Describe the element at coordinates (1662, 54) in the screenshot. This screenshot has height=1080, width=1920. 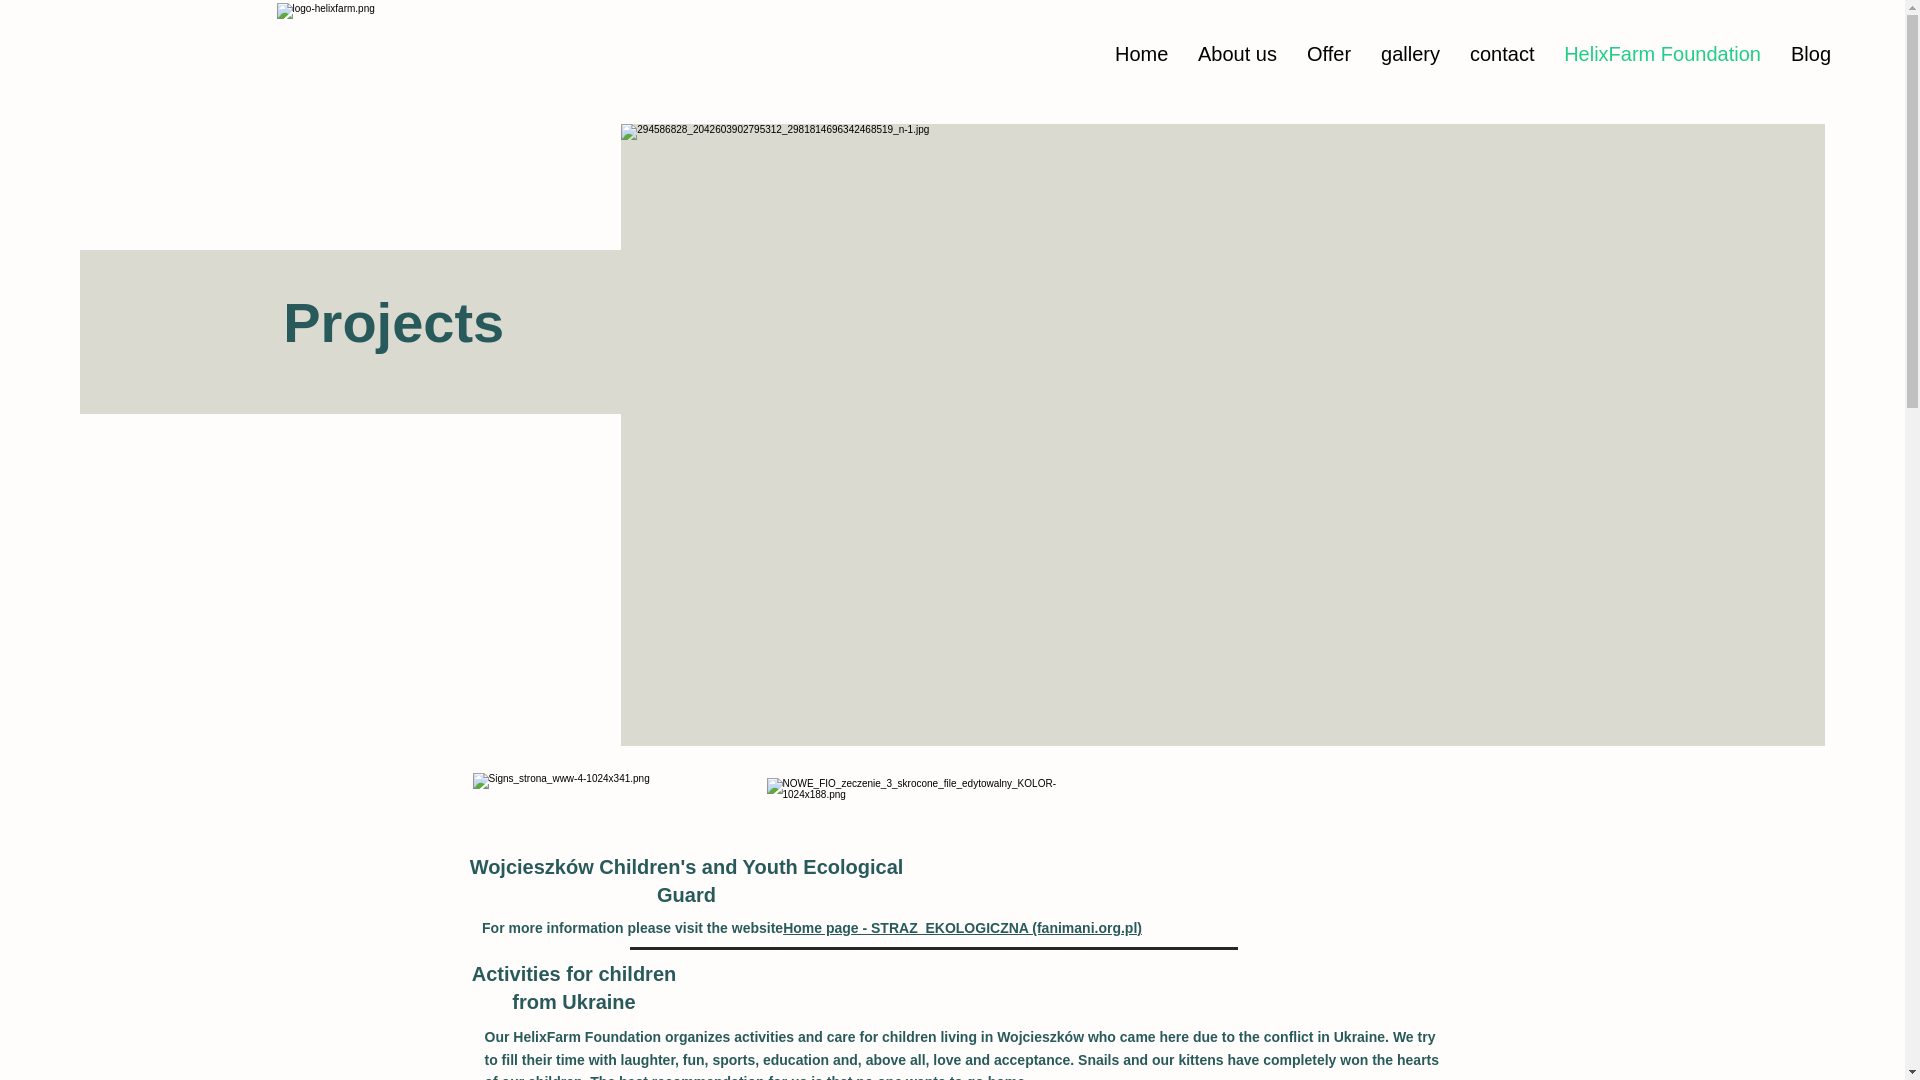
I see `HelixFarm Foundation` at that location.